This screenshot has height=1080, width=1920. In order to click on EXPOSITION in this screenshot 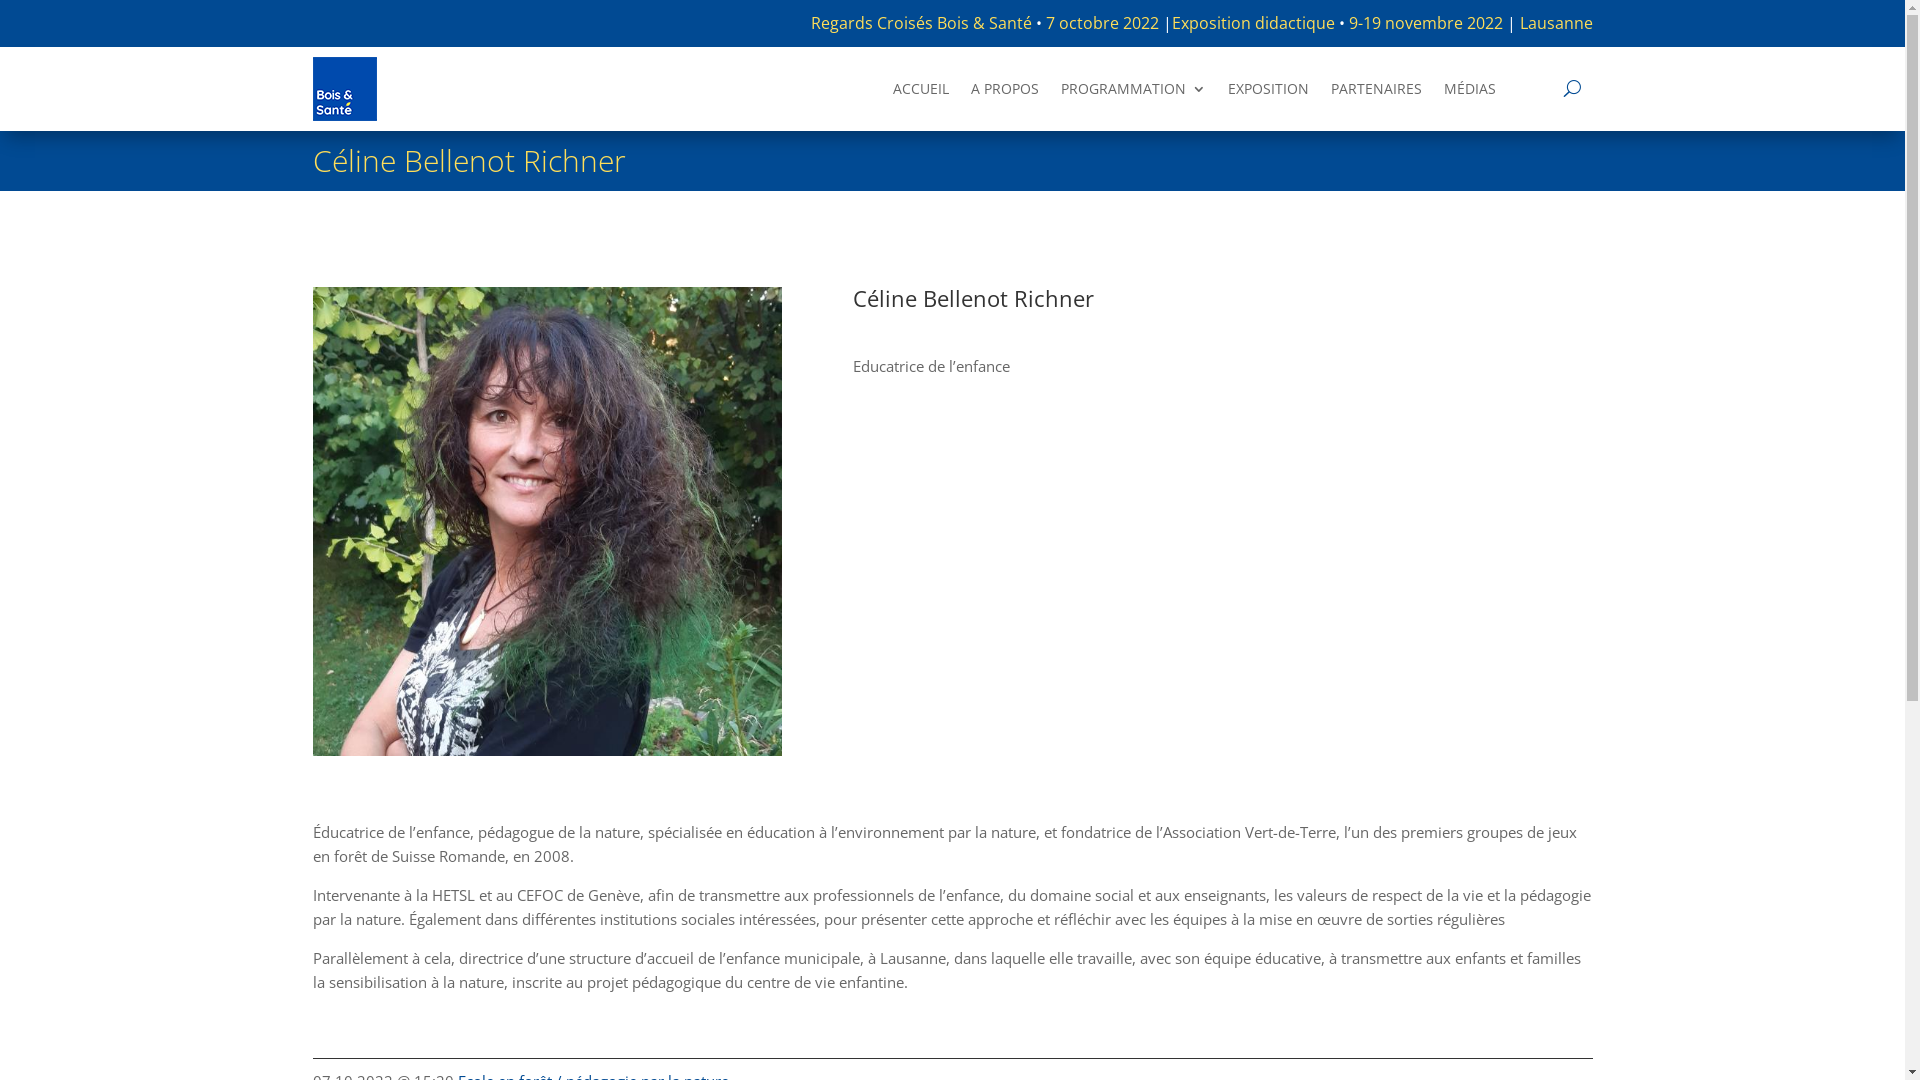, I will do `click(1268, 93)`.